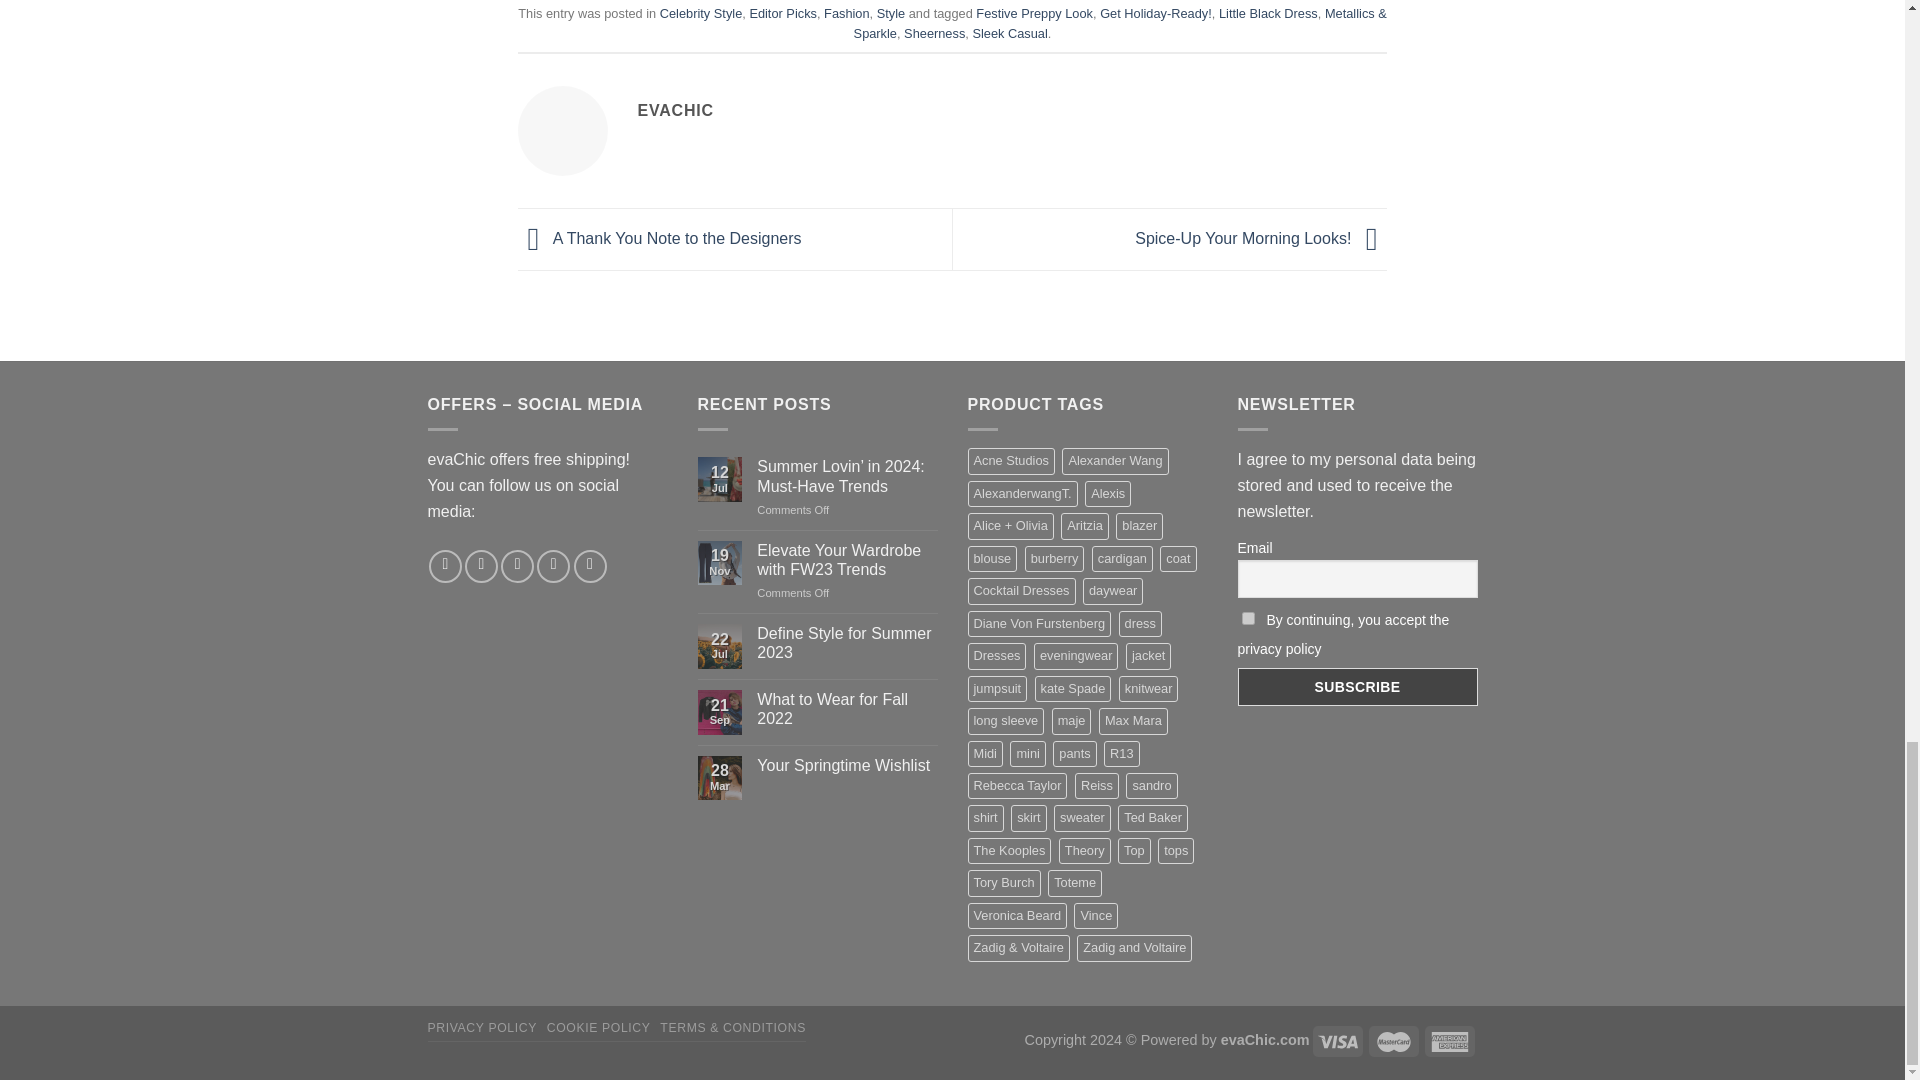 This screenshot has width=1920, height=1080. Describe the element at coordinates (1358, 687) in the screenshot. I see `Subscribe` at that location.